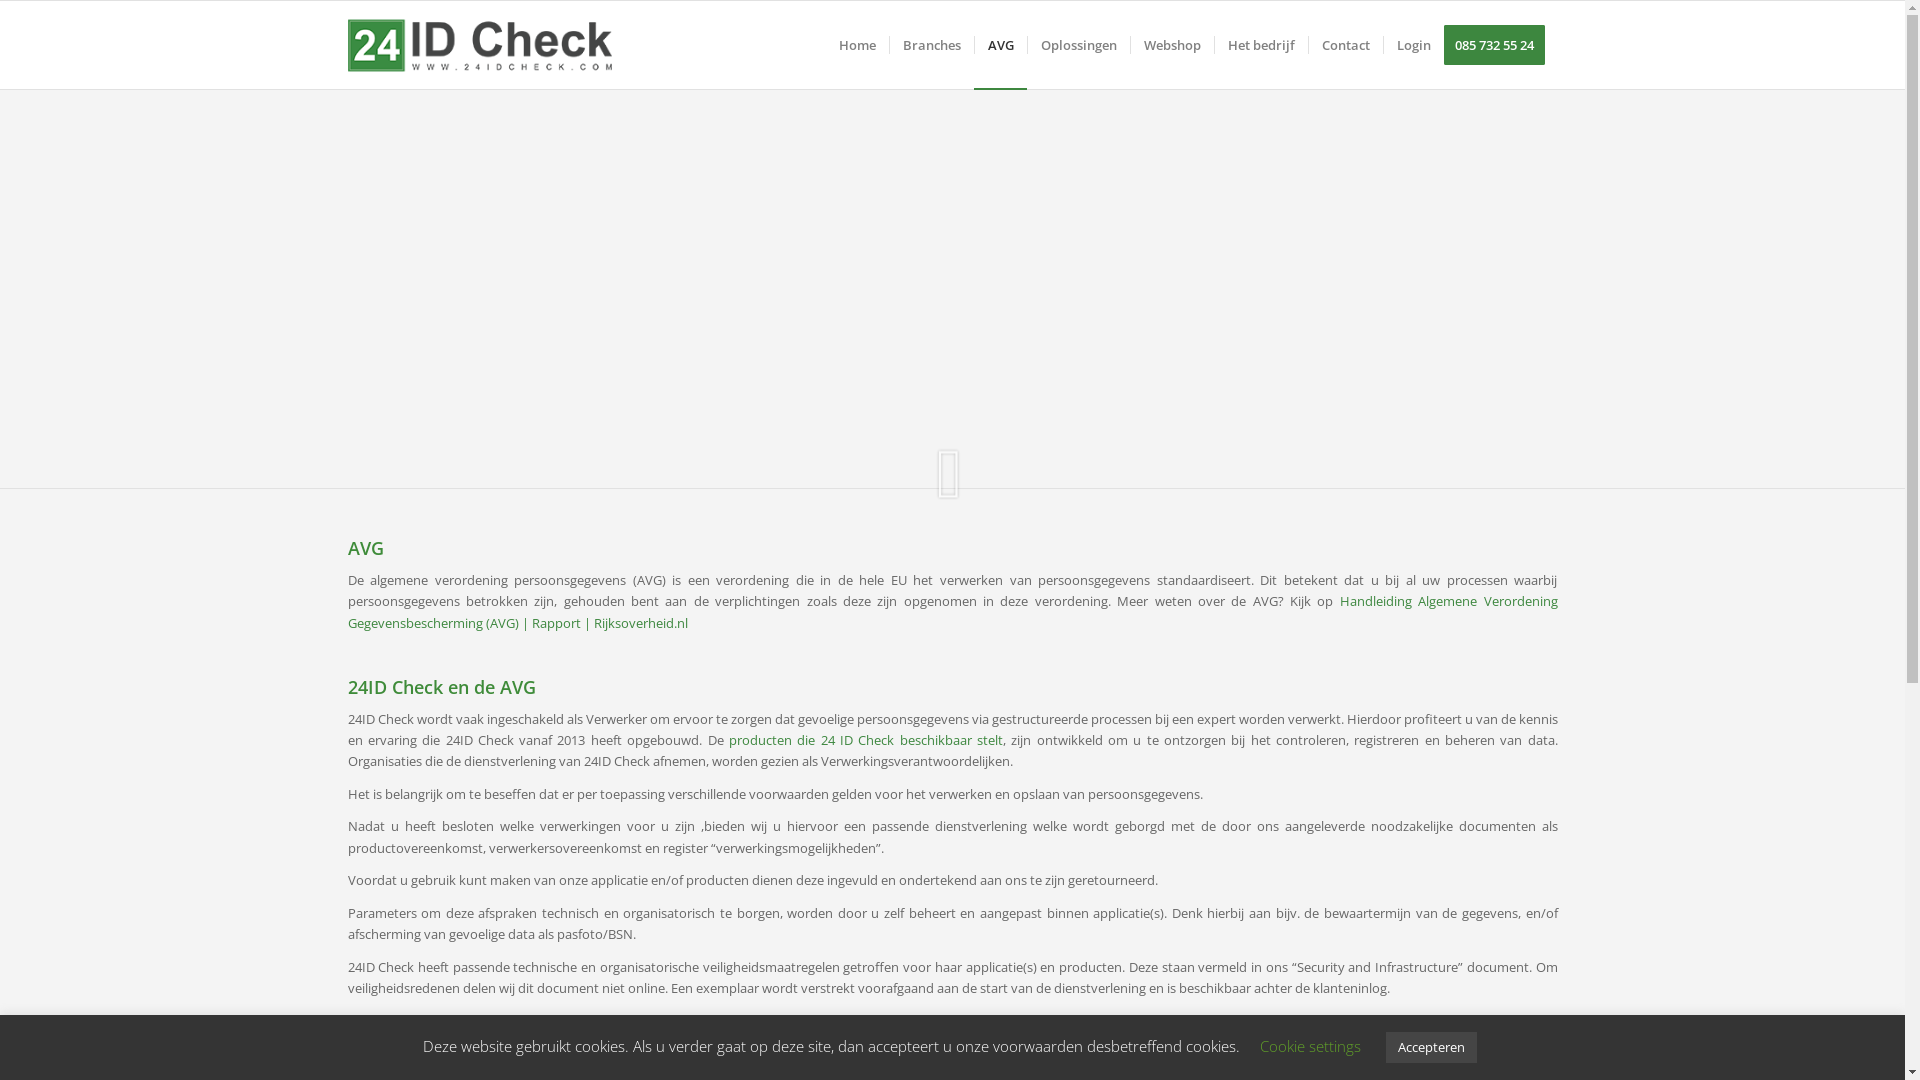 This screenshot has height=1080, width=1920. I want to click on Accepteren, so click(1432, 1048).